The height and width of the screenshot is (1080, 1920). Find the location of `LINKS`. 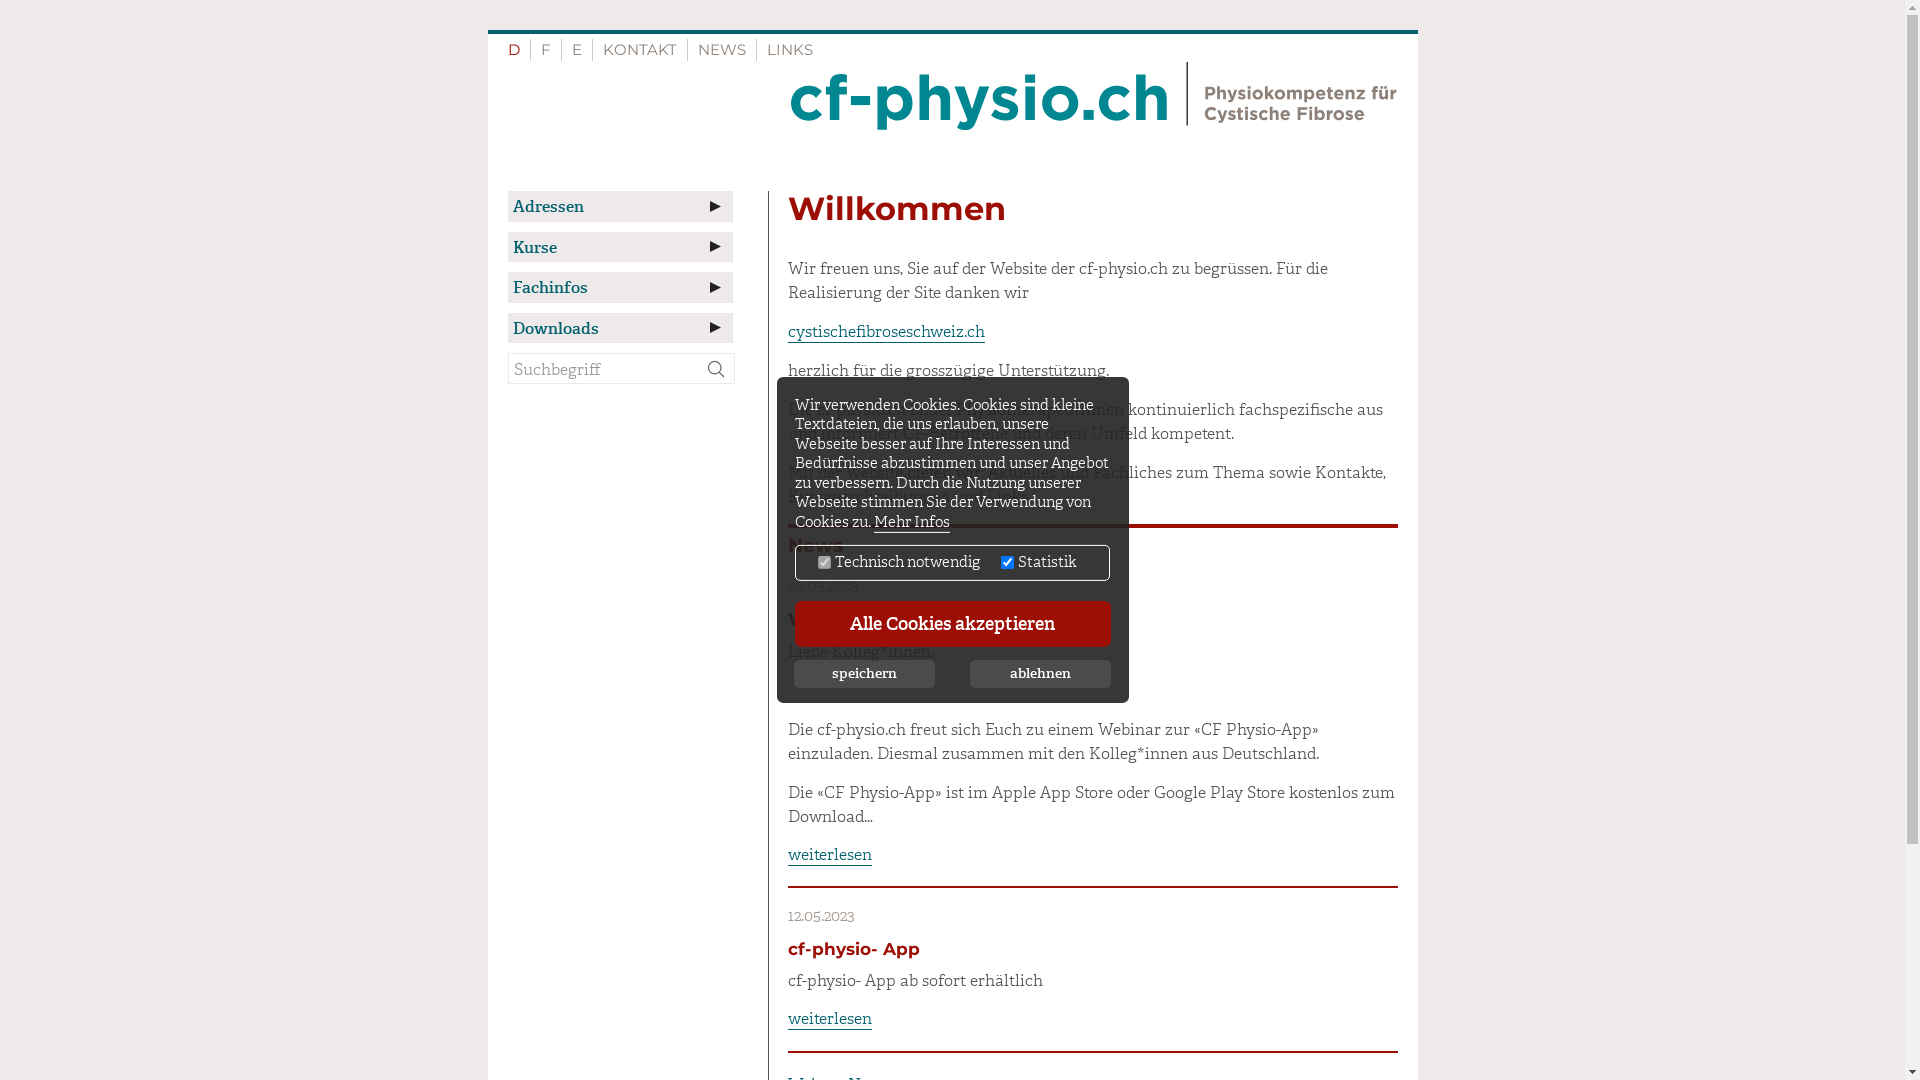

LINKS is located at coordinates (789, 50).